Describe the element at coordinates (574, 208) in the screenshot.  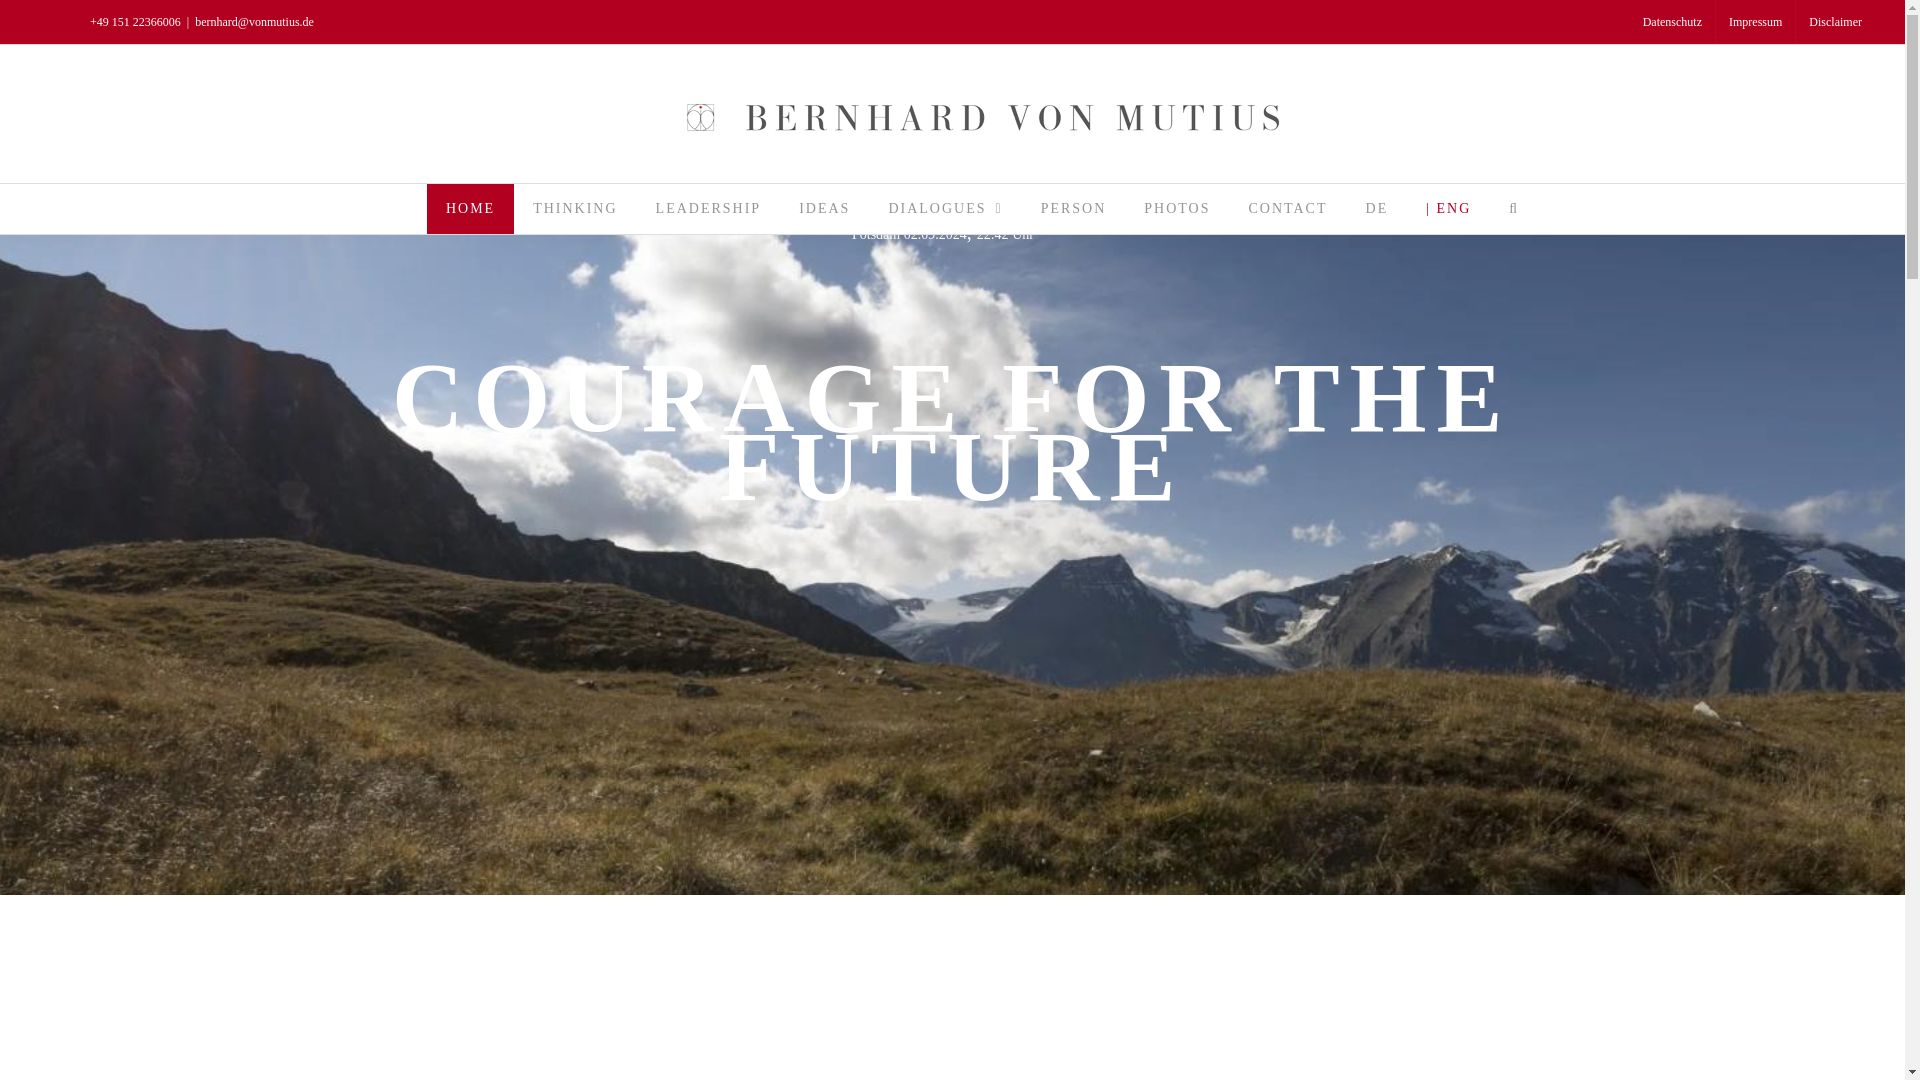
I see `THINKING` at that location.